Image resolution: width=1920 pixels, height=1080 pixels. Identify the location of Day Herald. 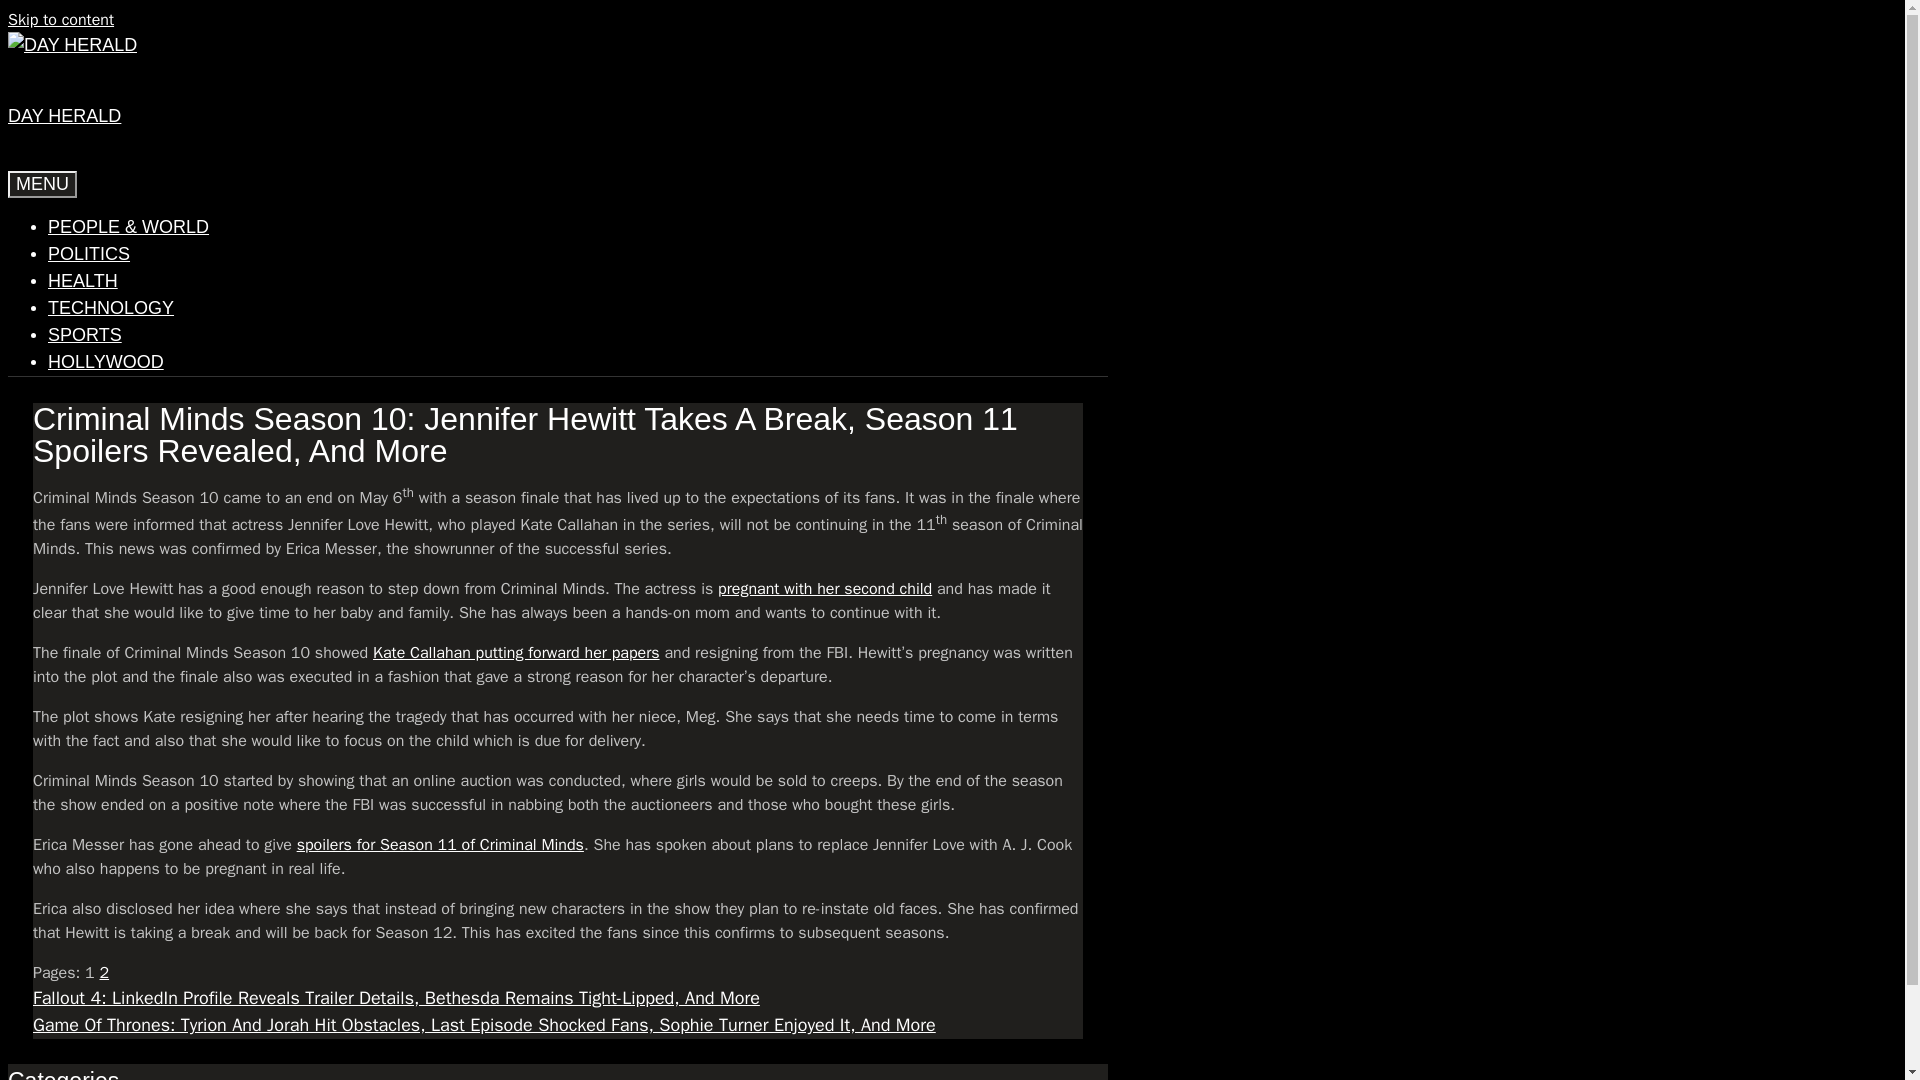
(72, 44).